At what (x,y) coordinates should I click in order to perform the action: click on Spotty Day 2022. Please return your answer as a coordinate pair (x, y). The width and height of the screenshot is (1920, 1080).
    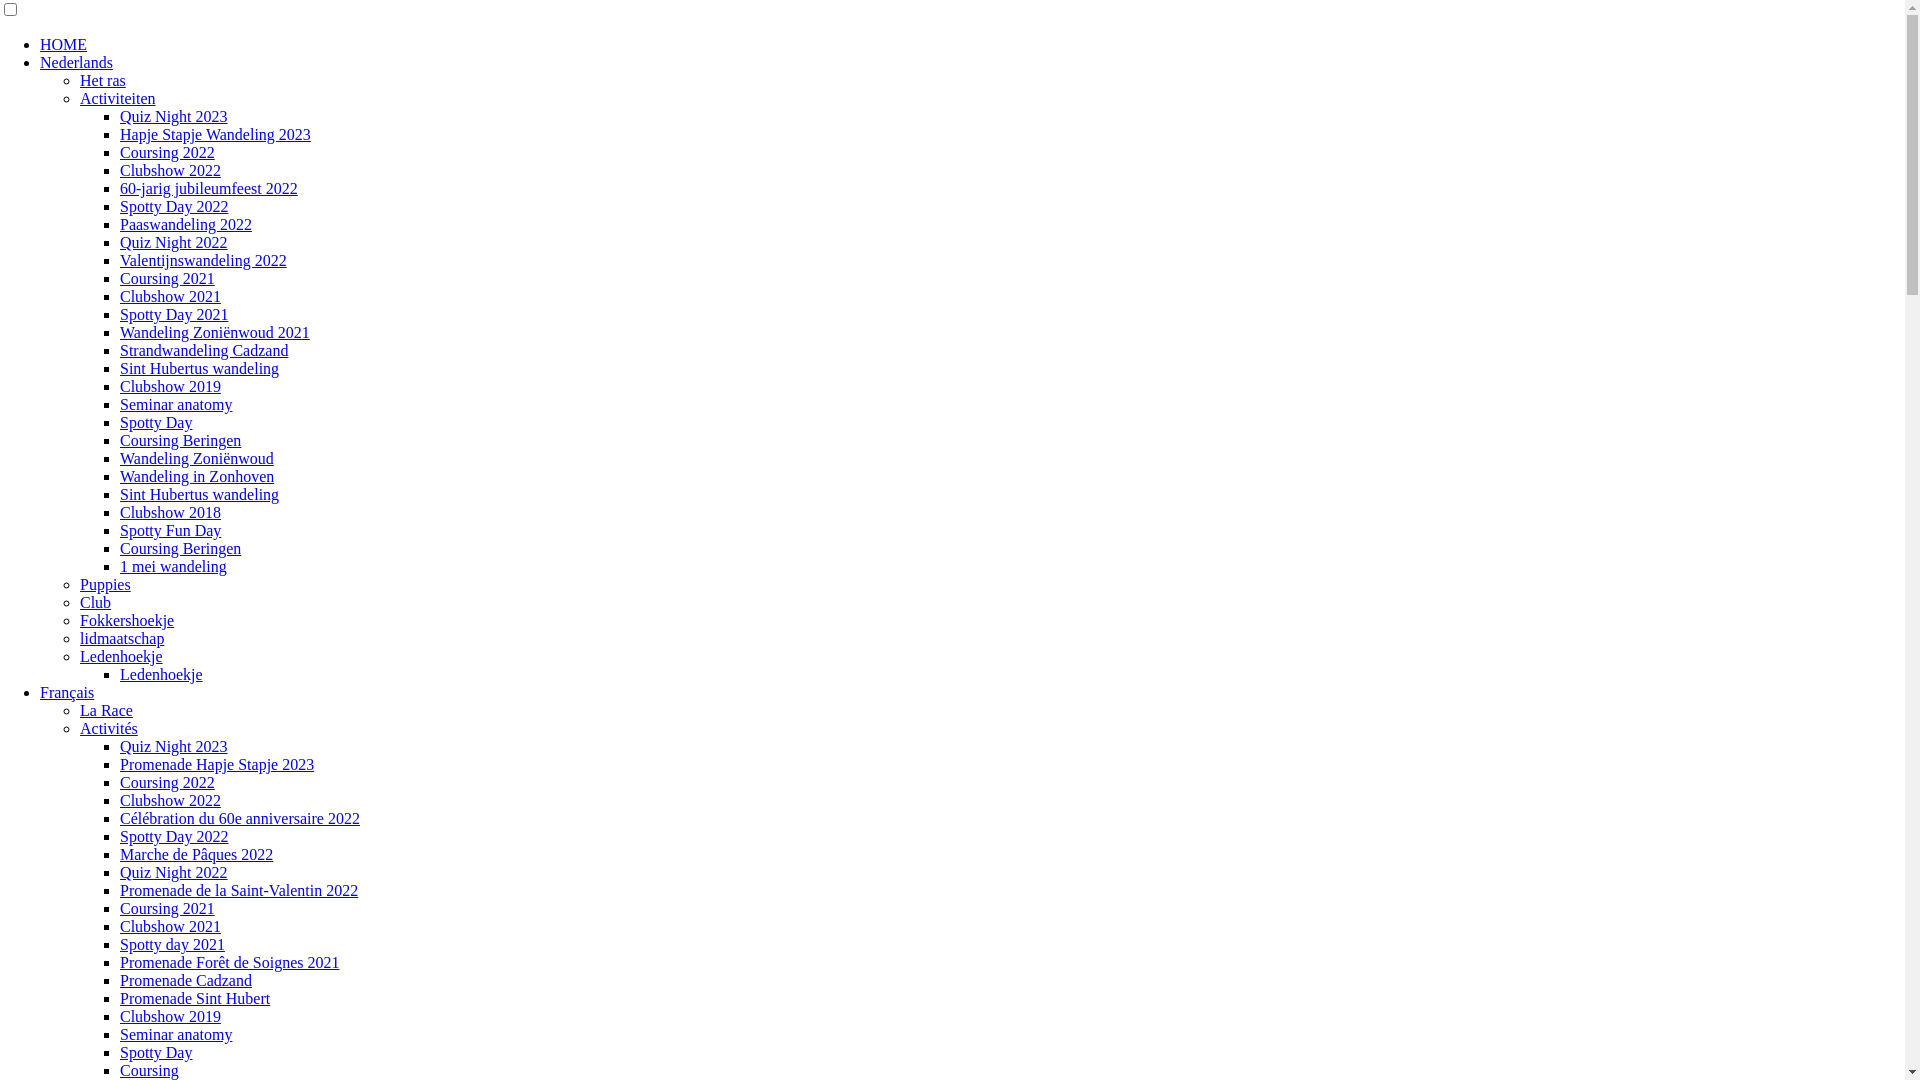
    Looking at the image, I should click on (174, 206).